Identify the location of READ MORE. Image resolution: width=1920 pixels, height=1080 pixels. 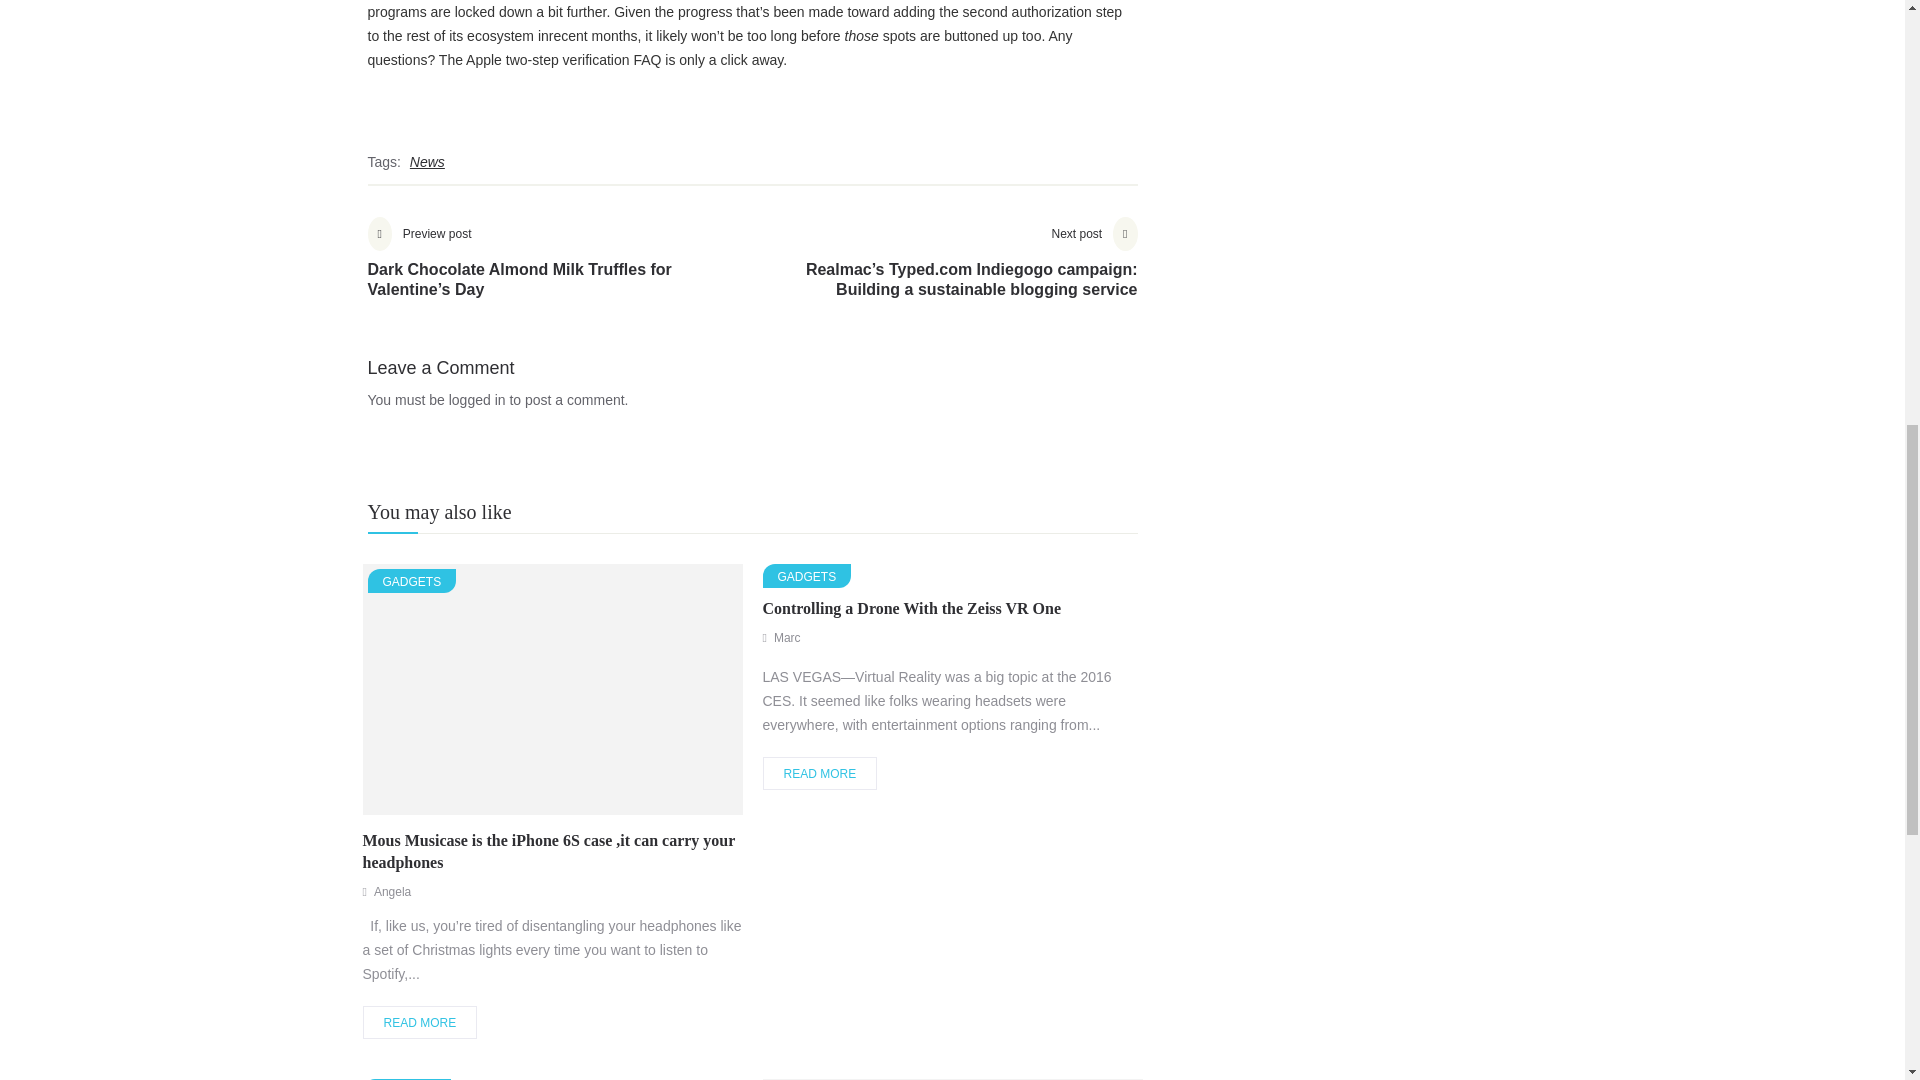
(820, 773).